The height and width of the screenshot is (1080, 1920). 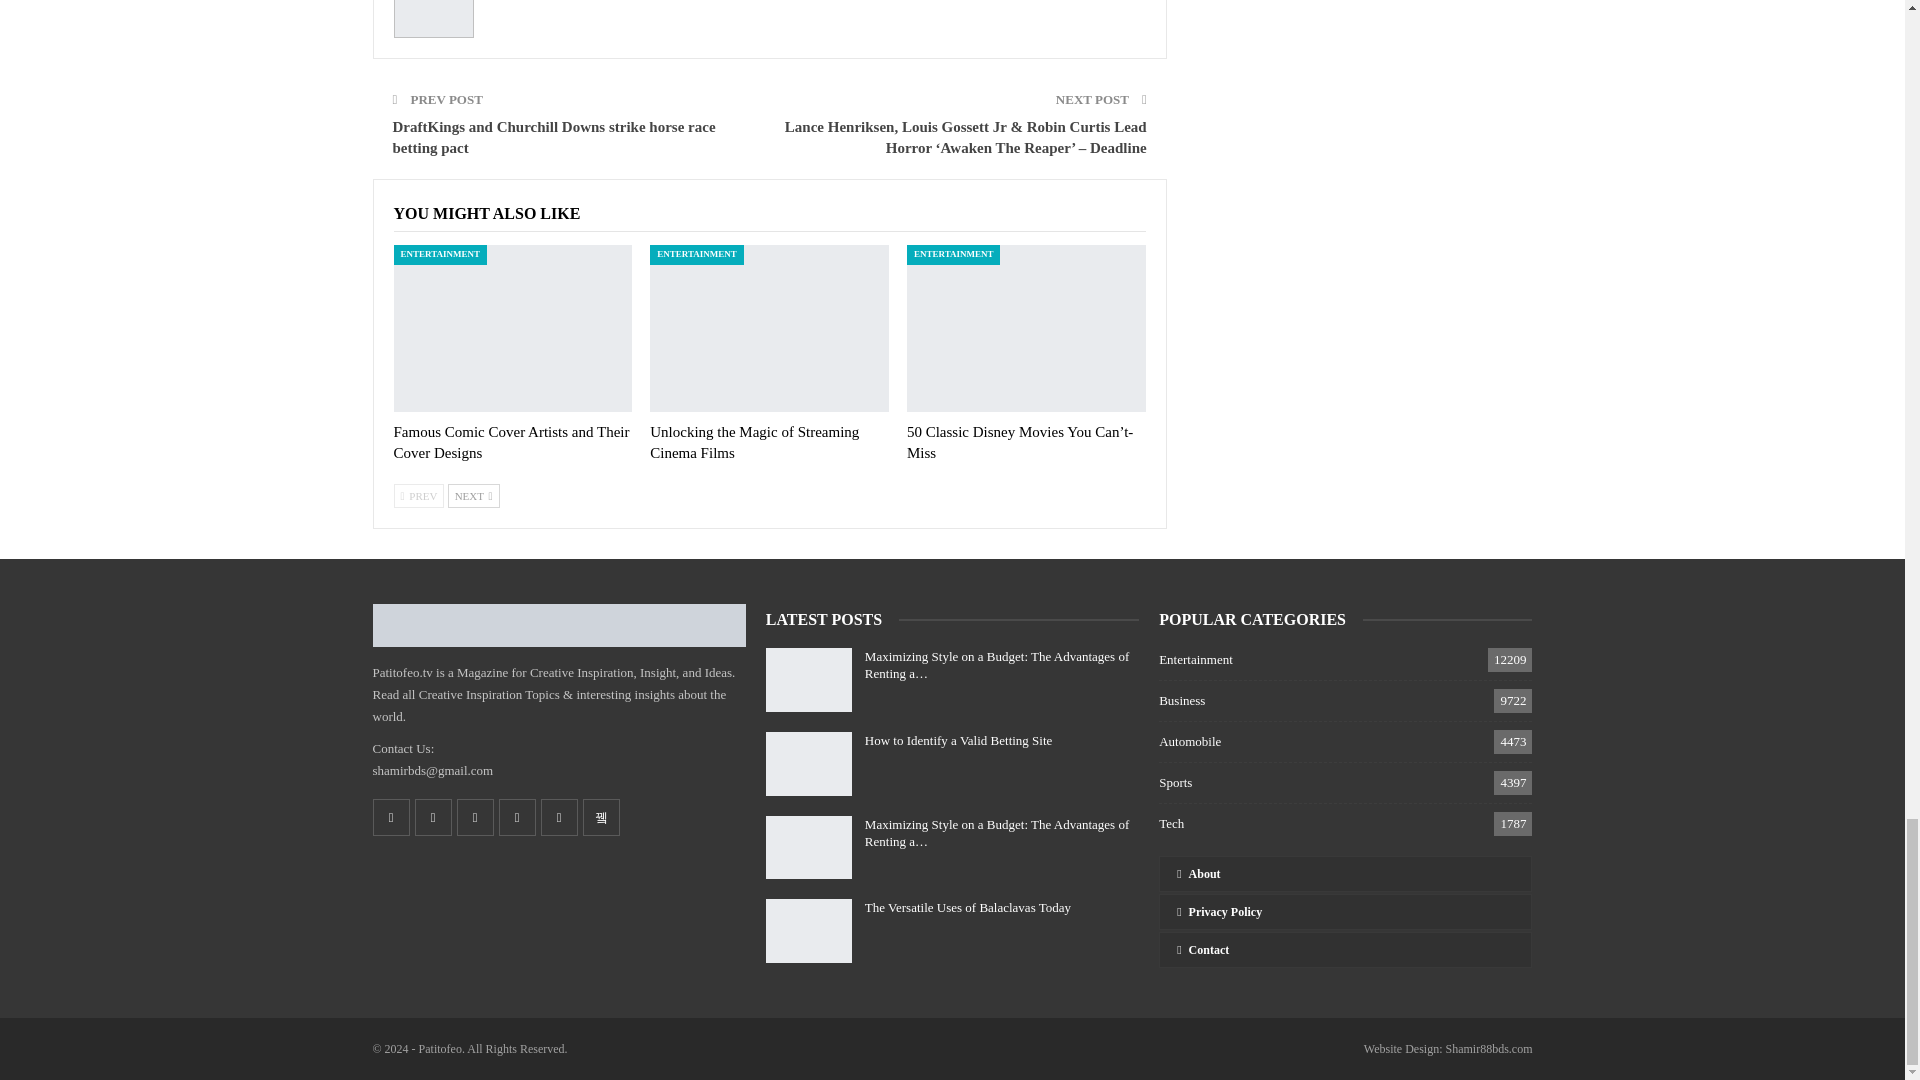 I want to click on Famous Comic Cover Artists and Their Cover Designs, so click(x=513, y=328).